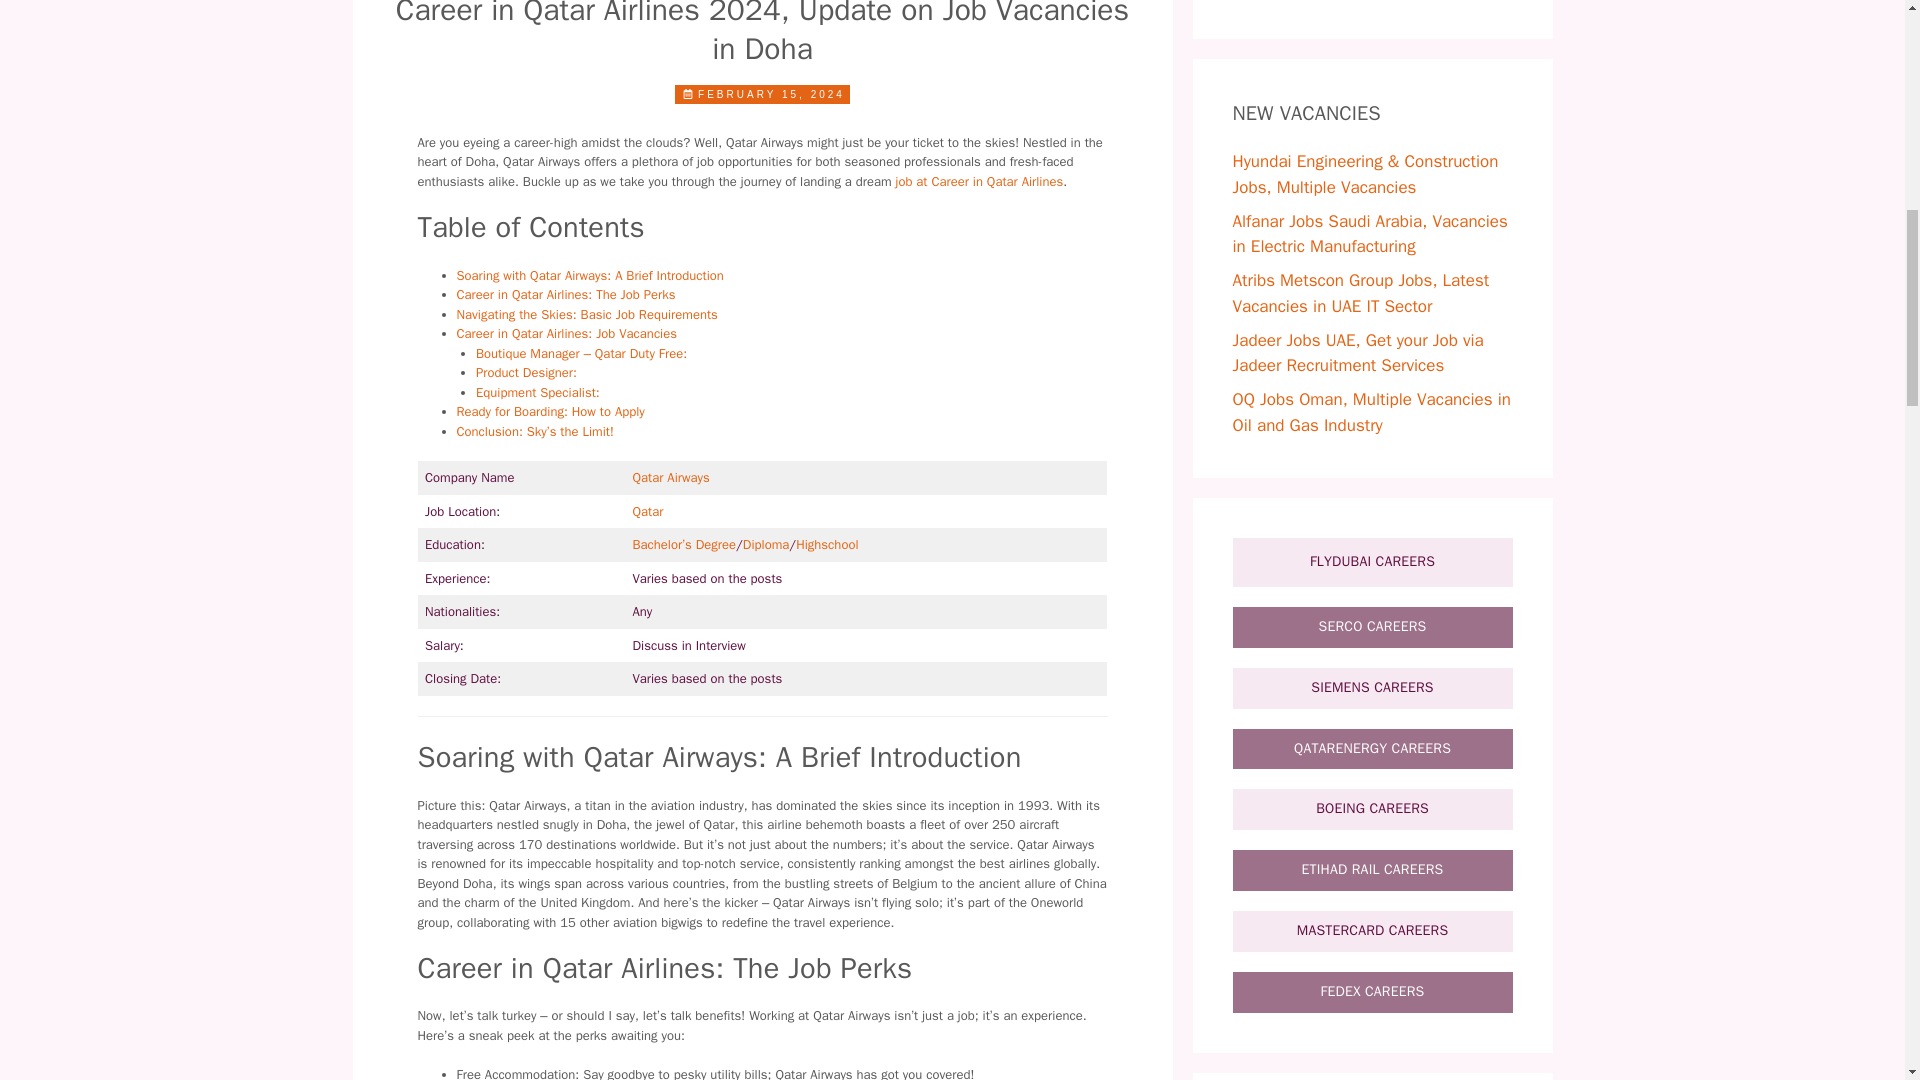 The width and height of the screenshot is (1920, 1080). Describe the element at coordinates (672, 477) in the screenshot. I see `Qatar Airways` at that location.